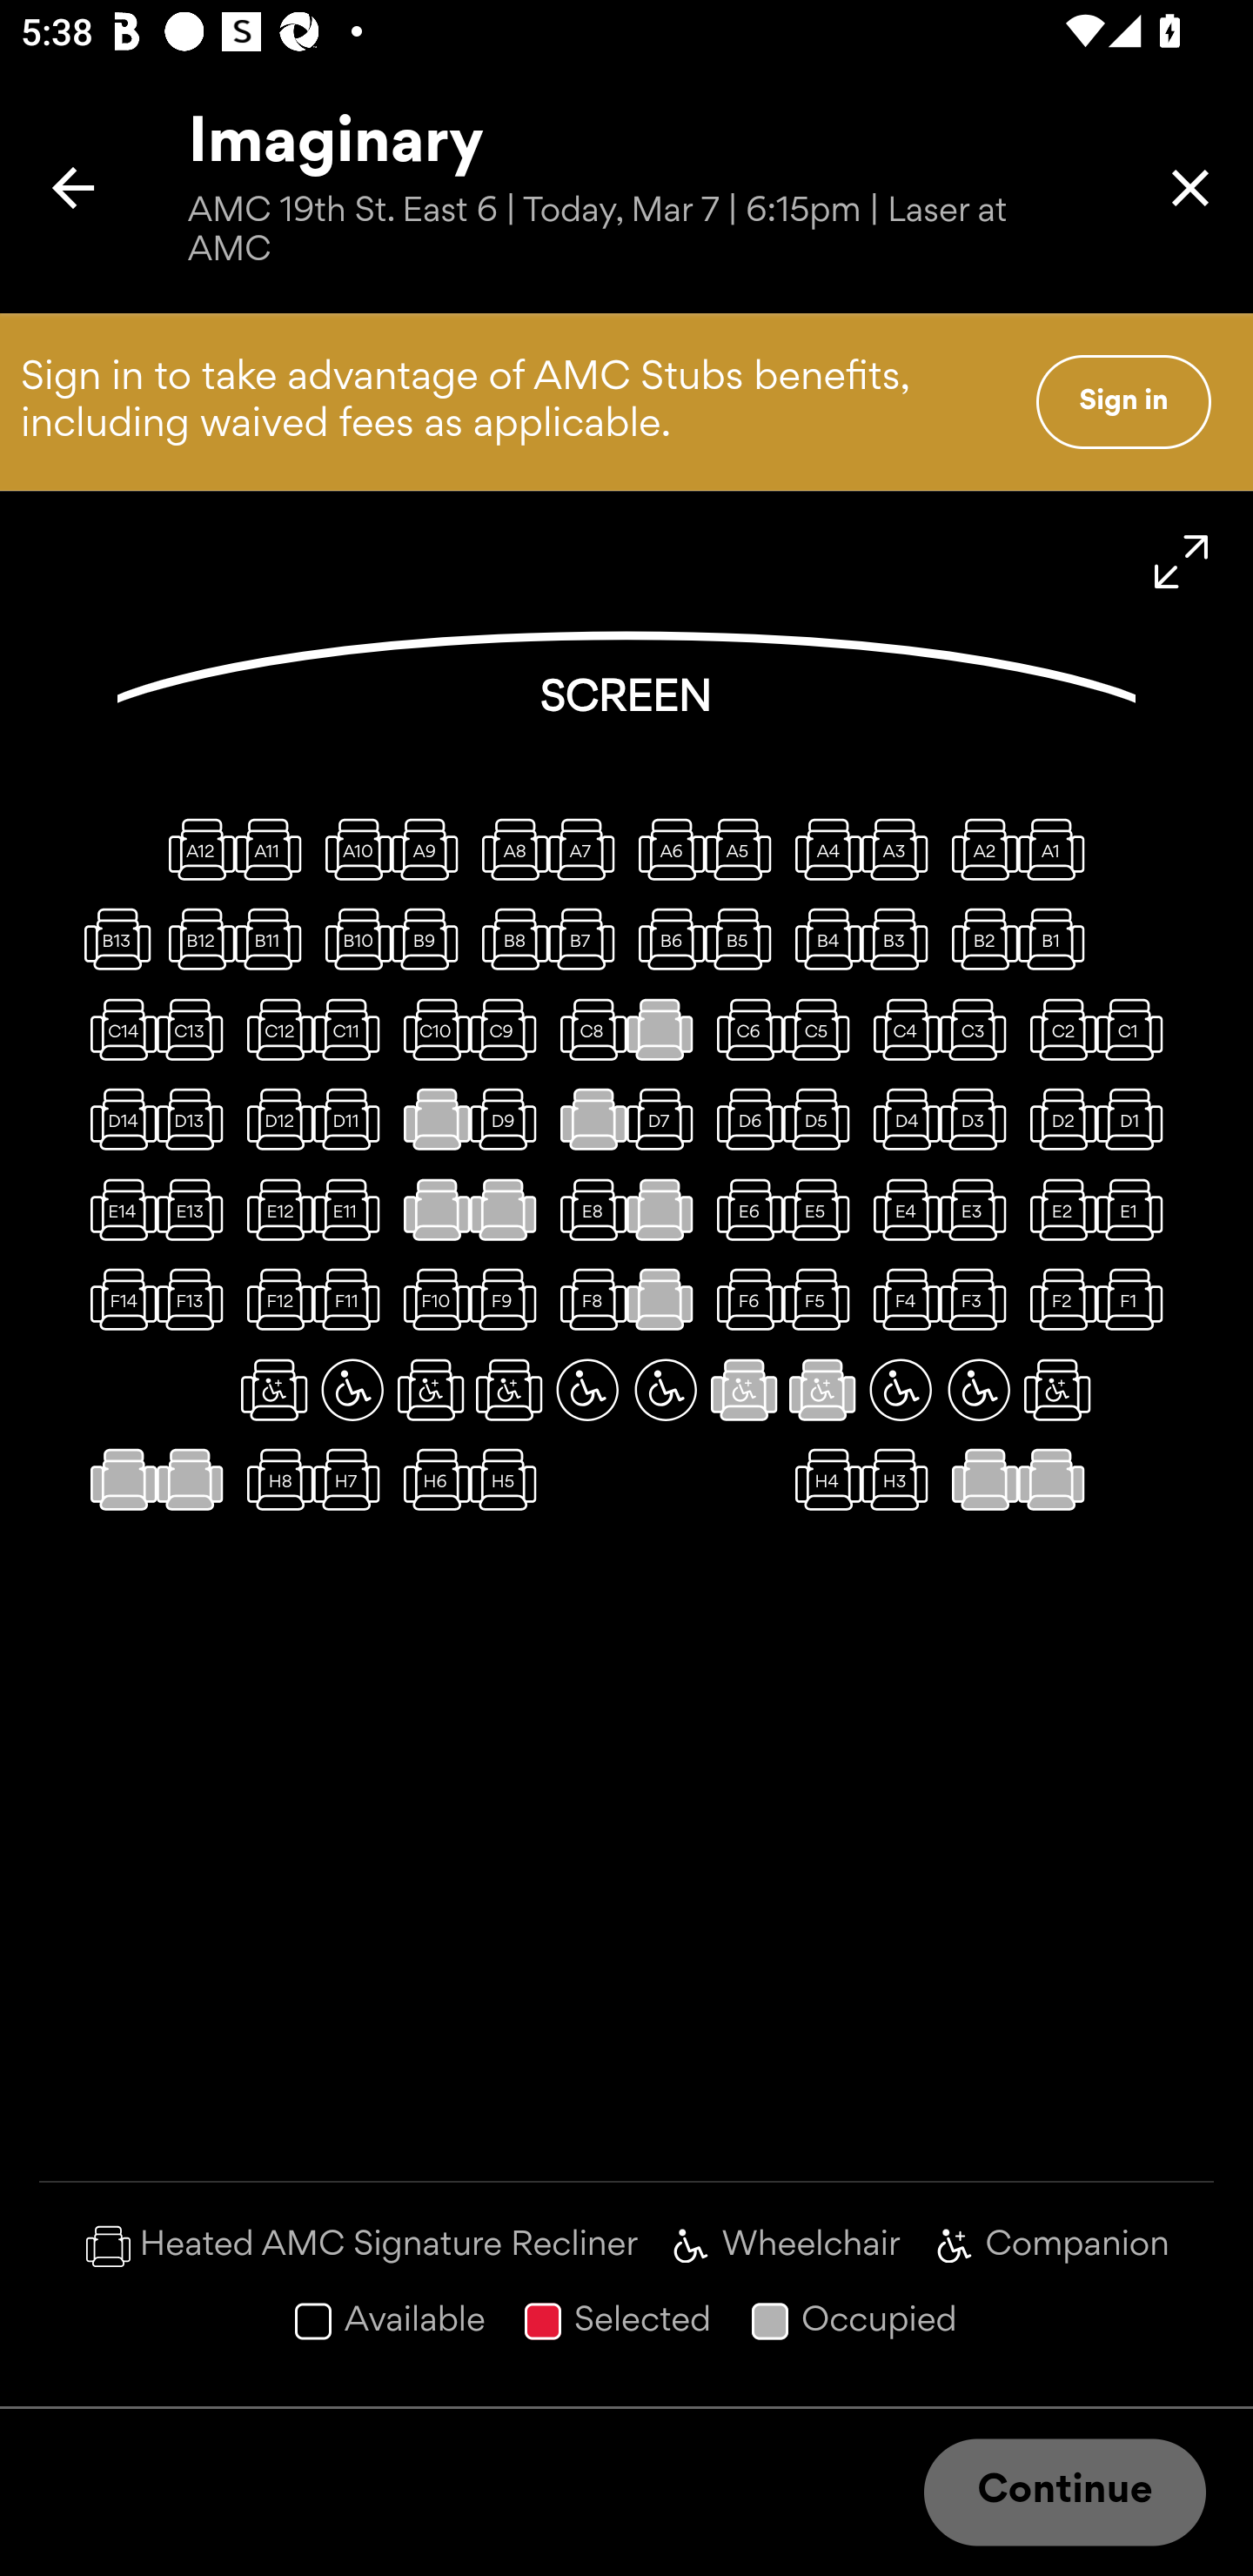 The width and height of the screenshot is (1253, 2576). What do you see at coordinates (274, 1389) in the screenshot?
I see `G11, Wheelchair companion seat, available` at bounding box center [274, 1389].